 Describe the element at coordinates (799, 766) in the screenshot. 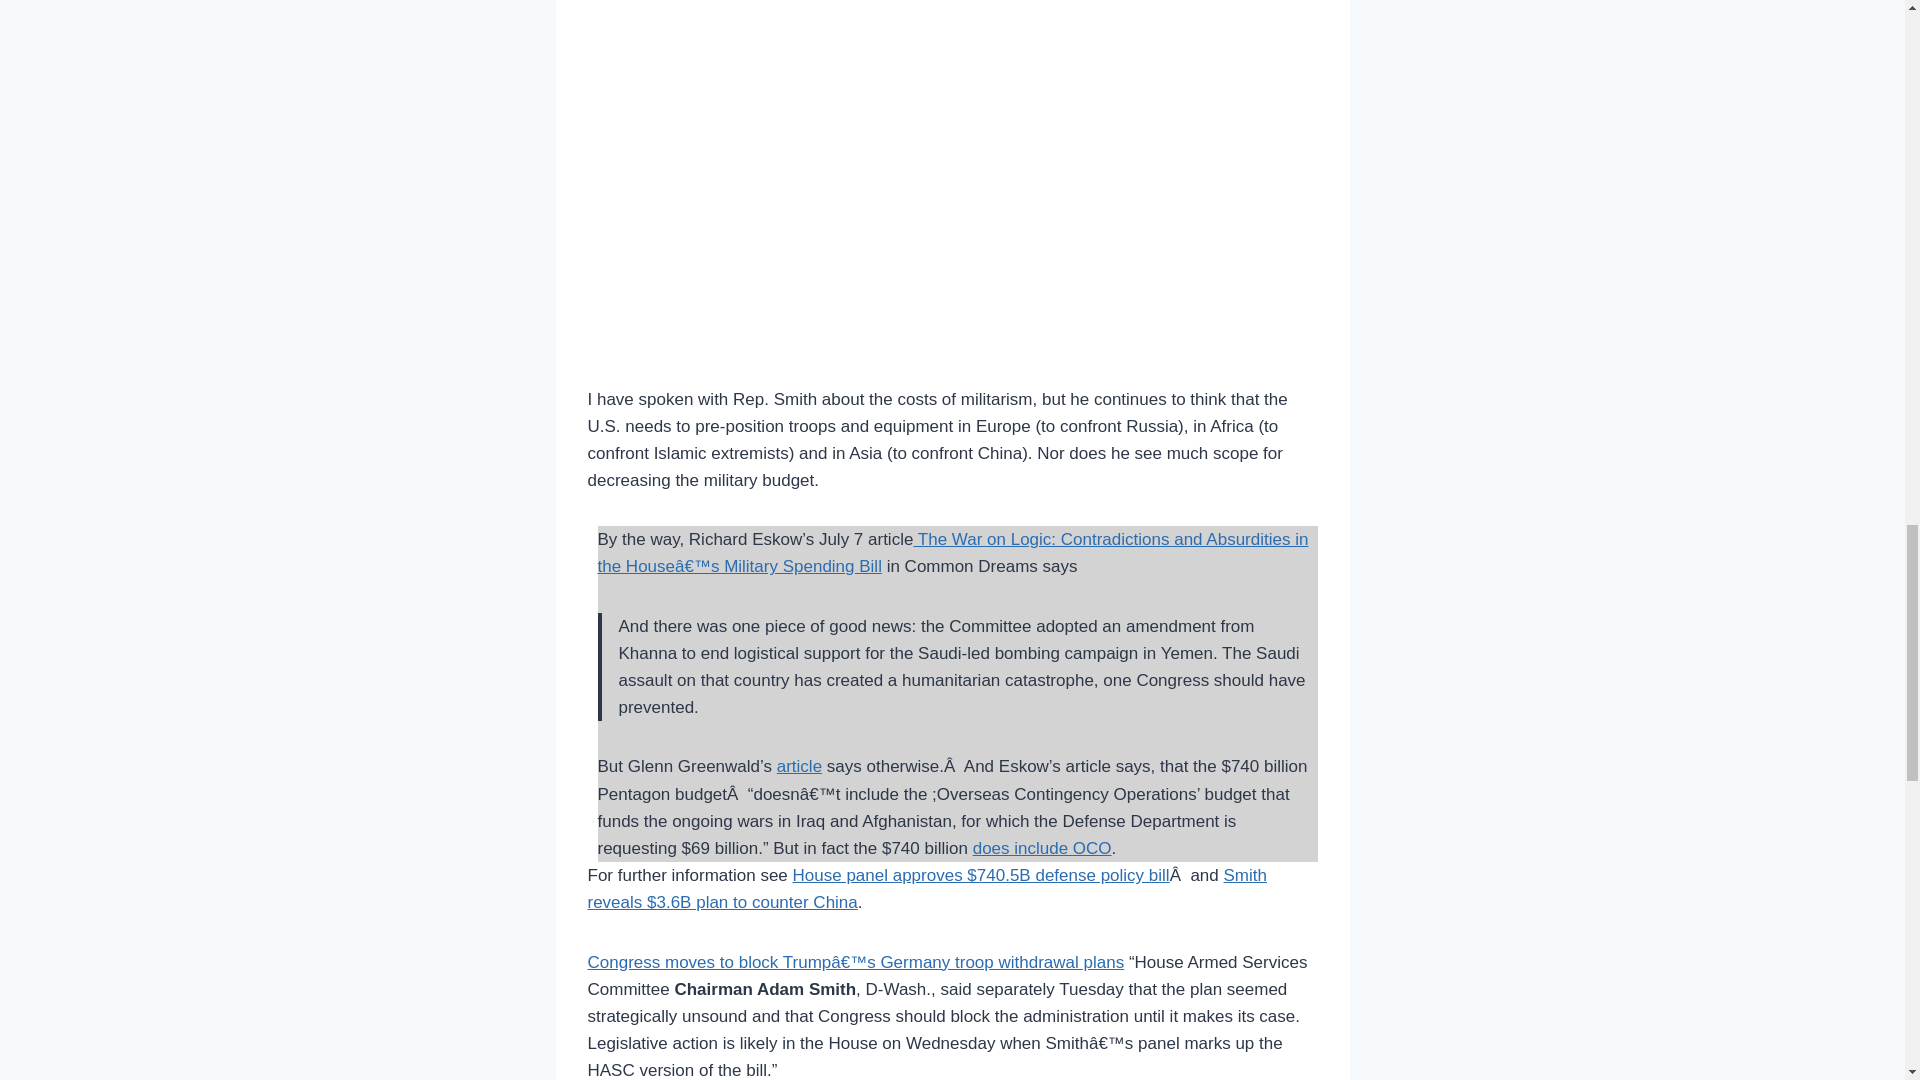

I see `article` at that location.